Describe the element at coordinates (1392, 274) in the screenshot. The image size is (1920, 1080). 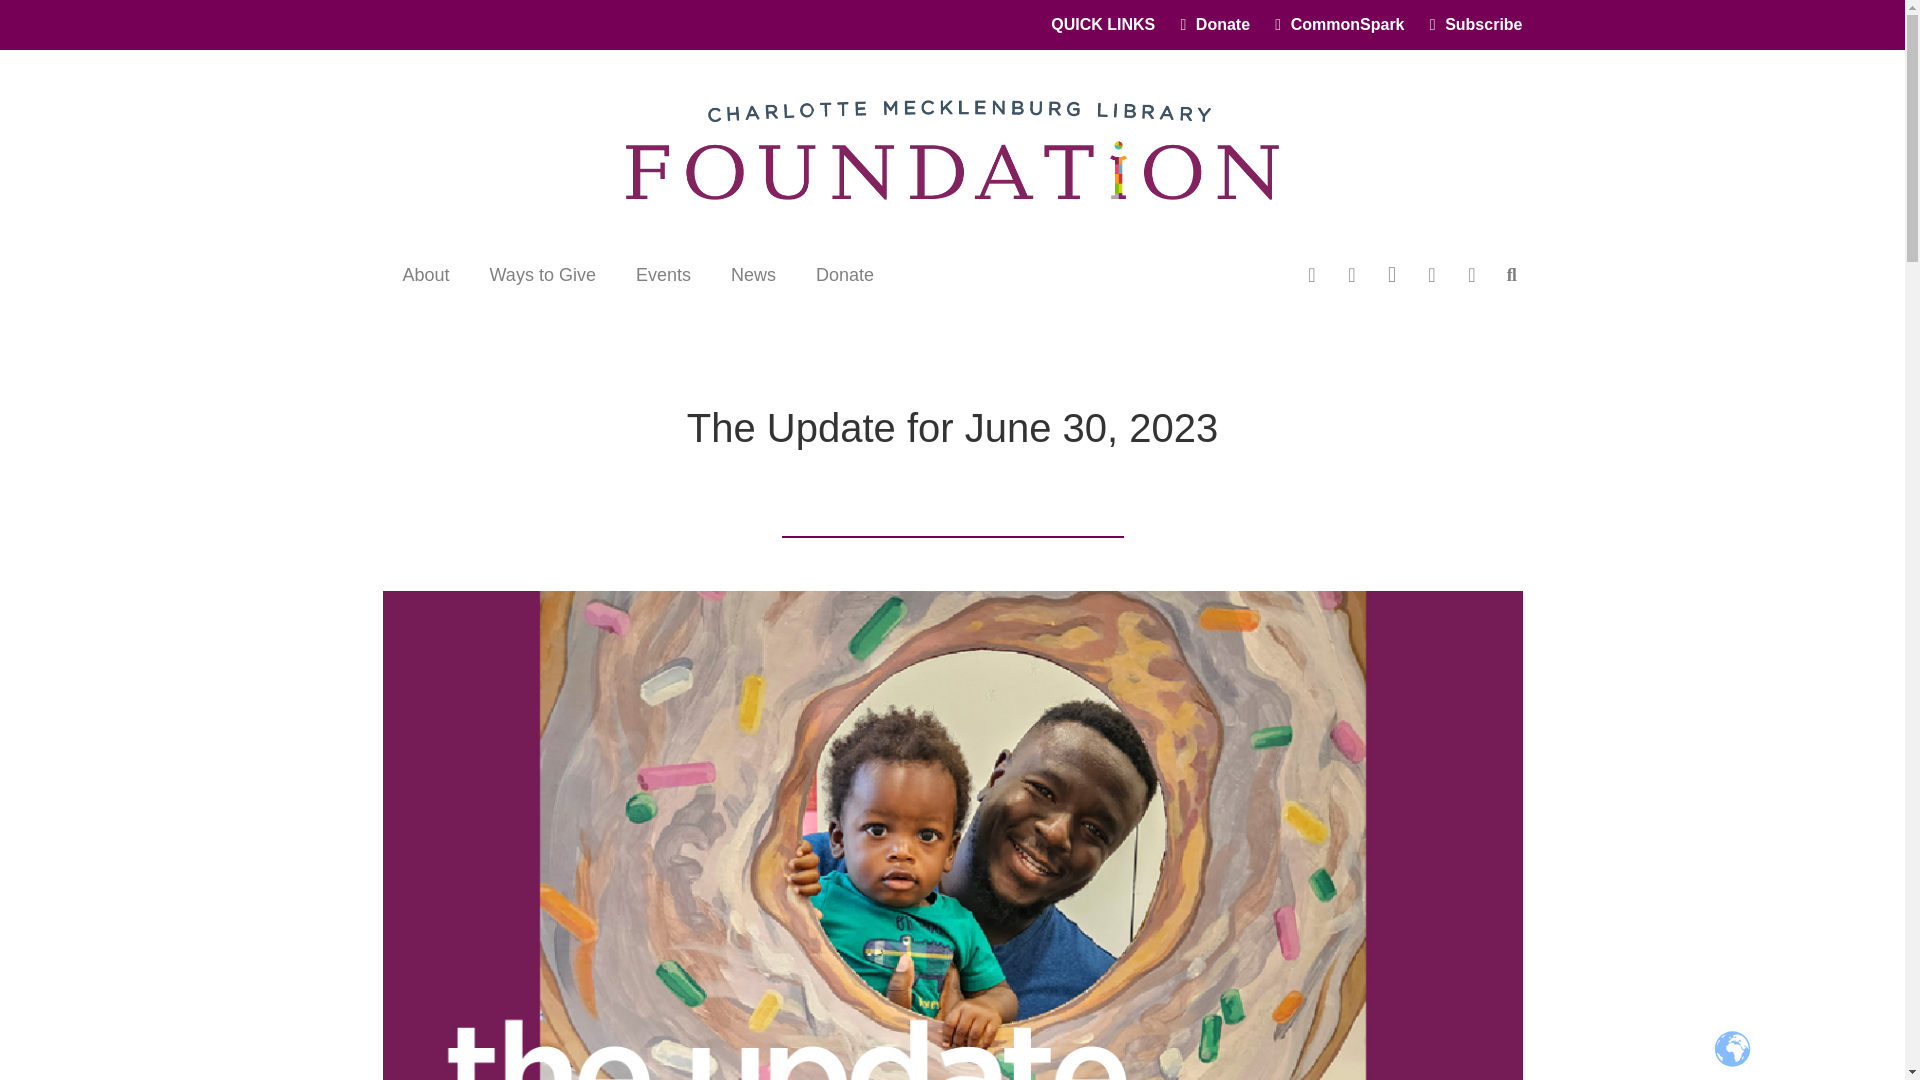
I see `Instagram` at that location.